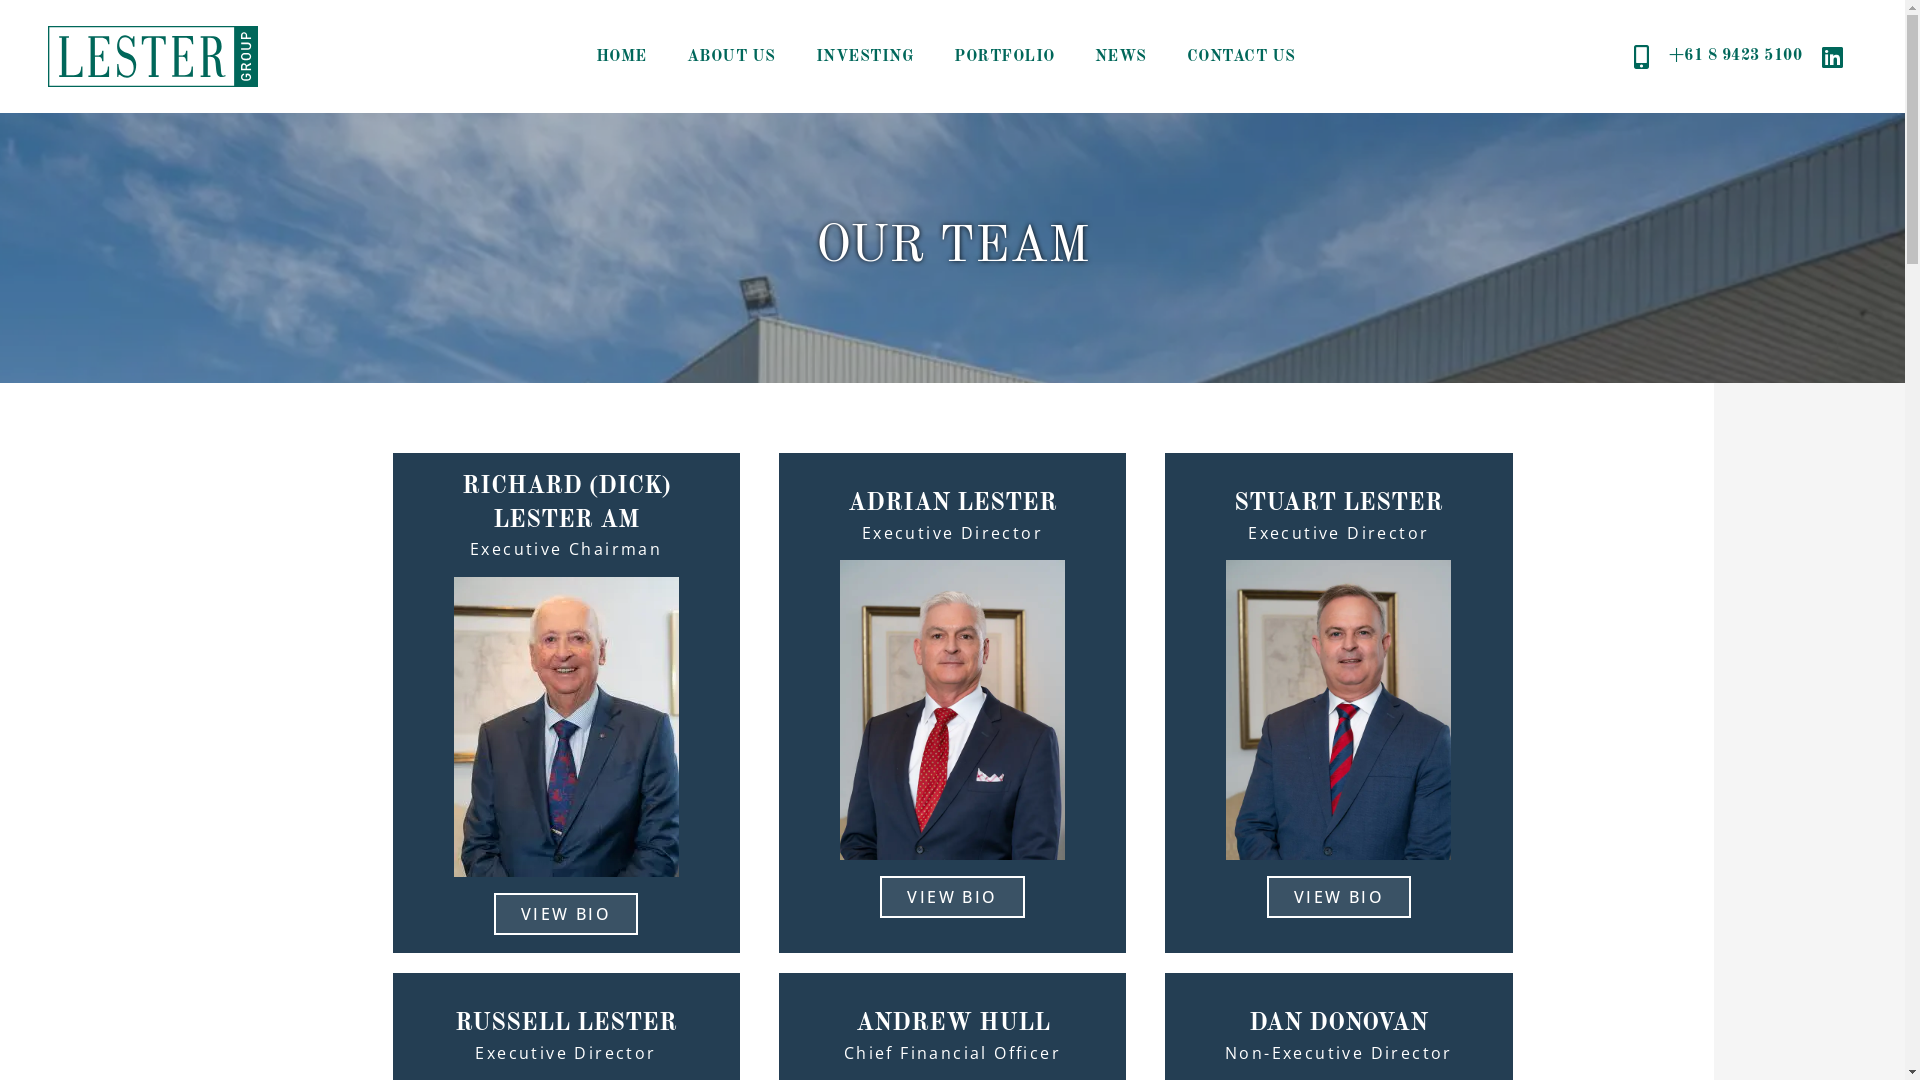  I want to click on VIEW BIO, so click(1339, 897).